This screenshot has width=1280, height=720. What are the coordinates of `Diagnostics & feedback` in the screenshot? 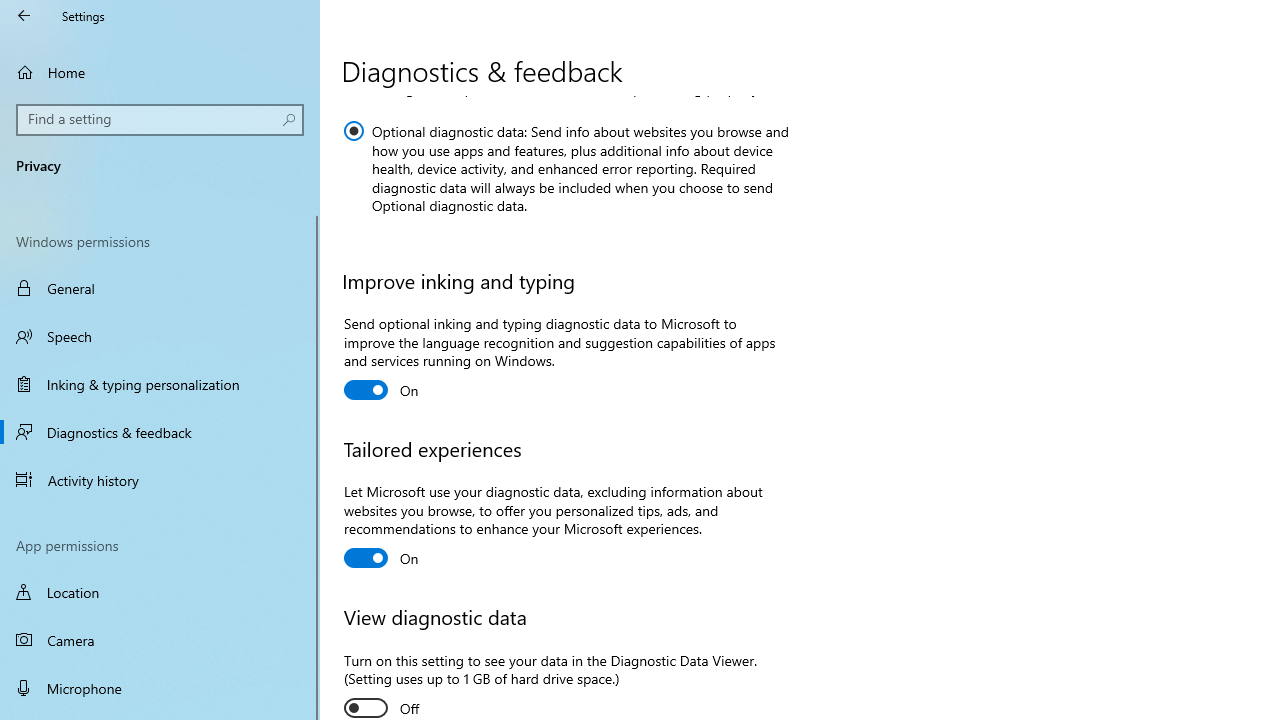 It's located at (160, 432).